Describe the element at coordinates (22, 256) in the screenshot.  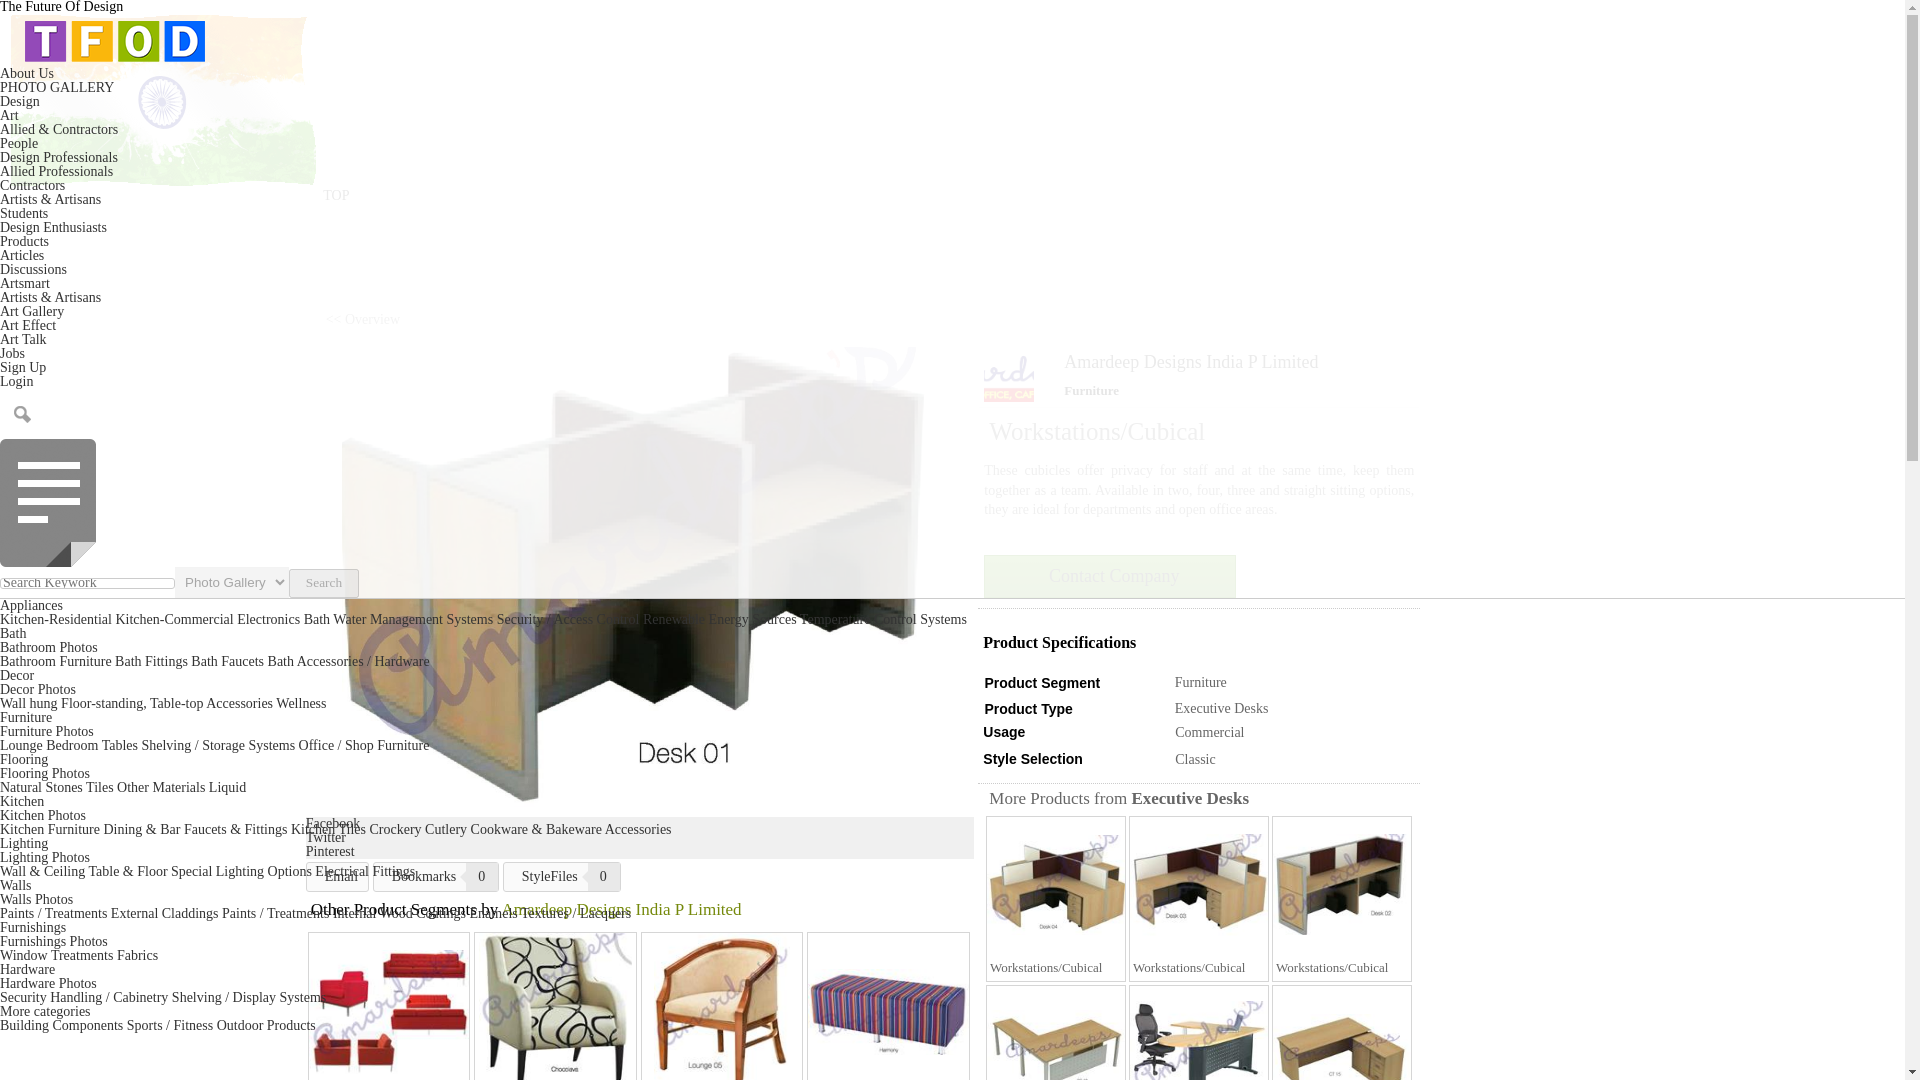
I see `Features of interest to TFOD fraternity` at that location.